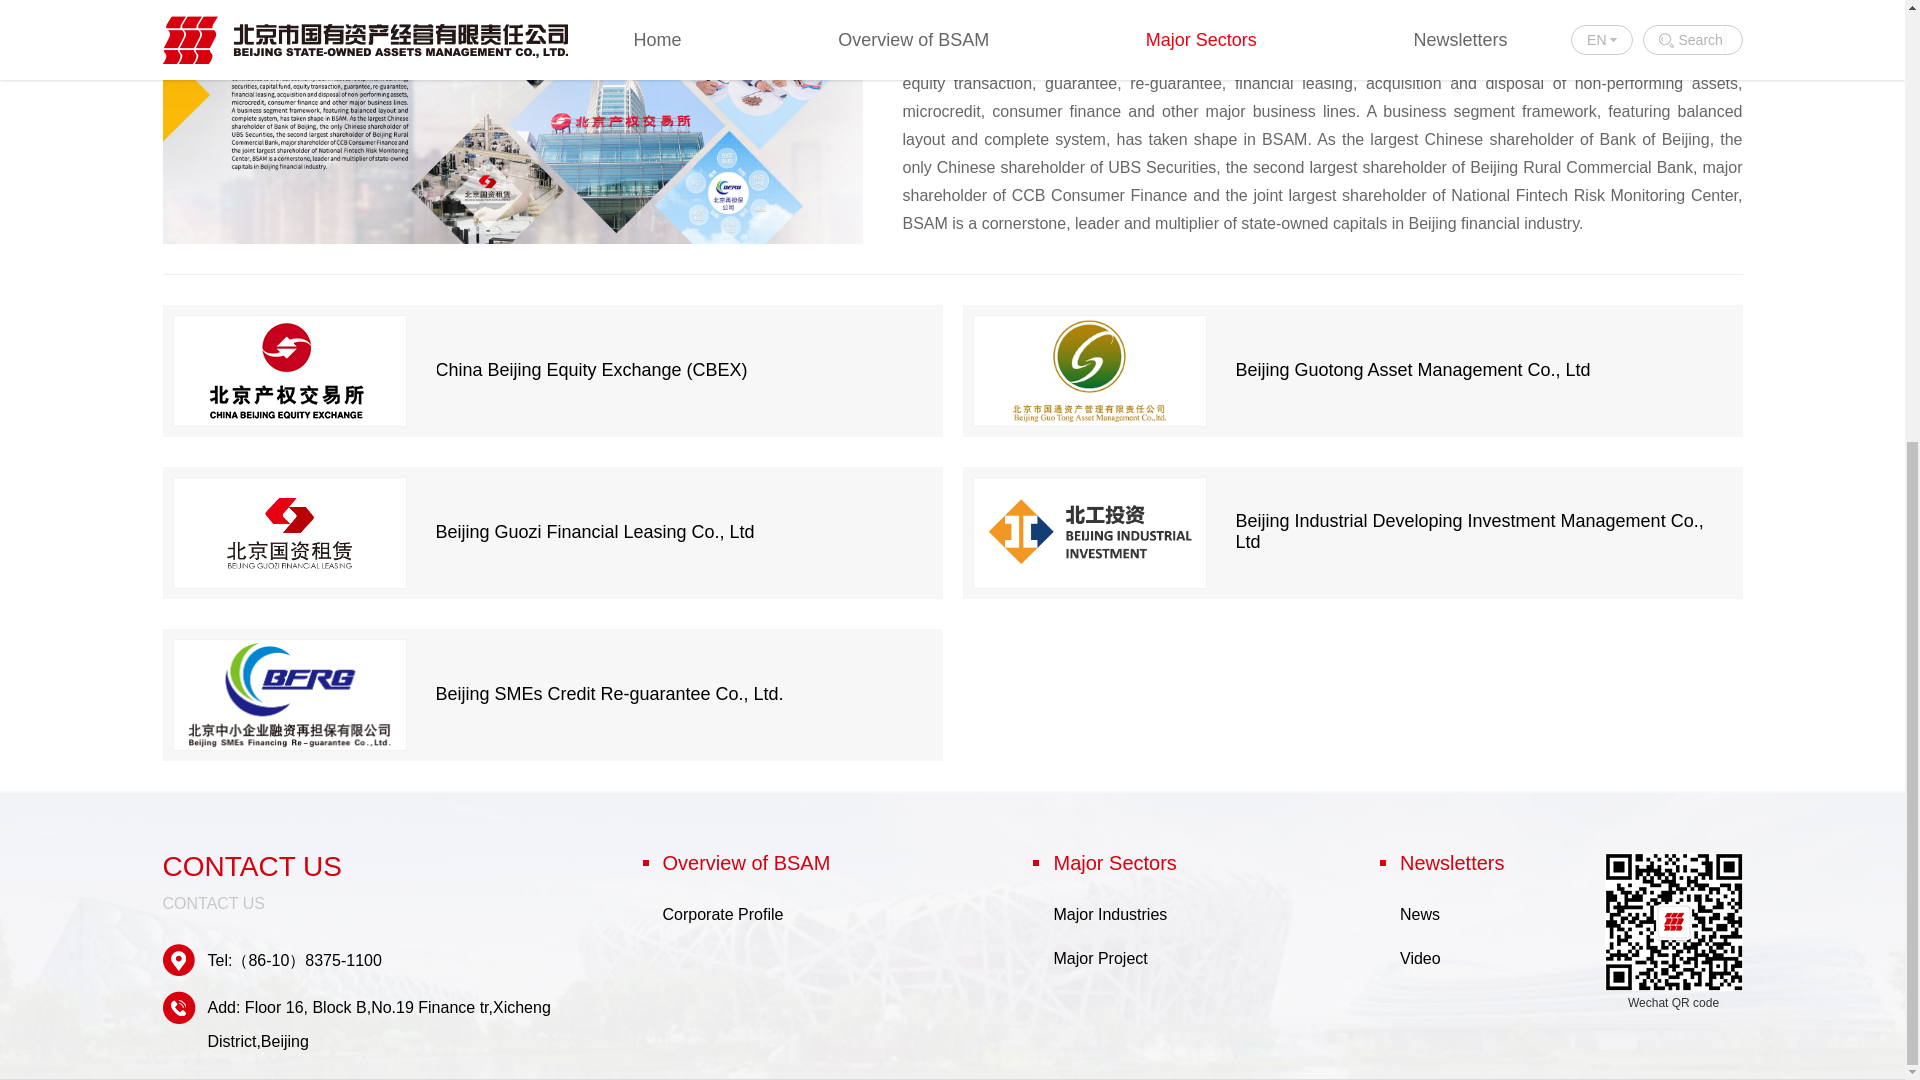 Image resolution: width=1920 pixels, height=1080 pixels. Describe the element at coordinates (1362, 370) in the screenshot. I see `Beijing Guotong Asset Management Co., Ltd` at that location.